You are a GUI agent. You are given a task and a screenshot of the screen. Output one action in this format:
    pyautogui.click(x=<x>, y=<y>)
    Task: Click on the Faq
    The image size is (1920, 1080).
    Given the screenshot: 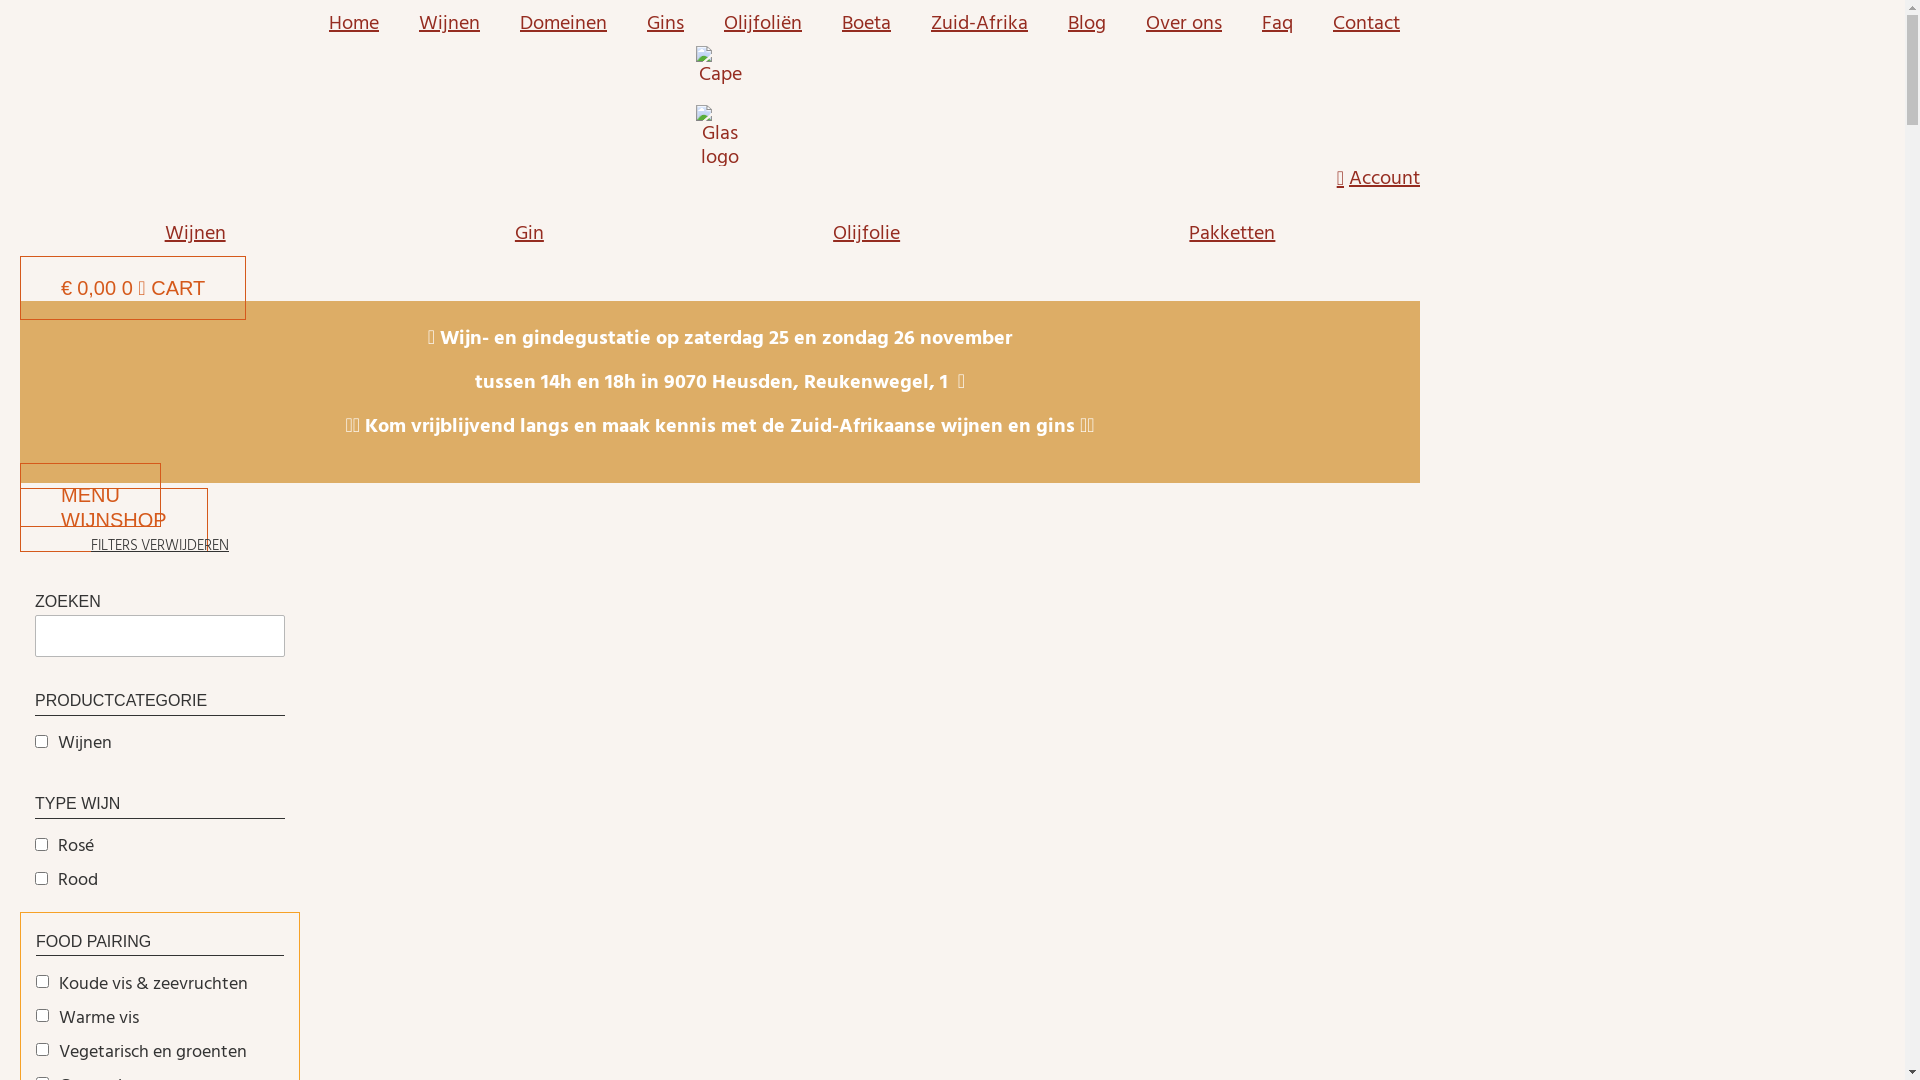 What is the action you would take?
    pyautogui.click(x=1278, y=23)
    